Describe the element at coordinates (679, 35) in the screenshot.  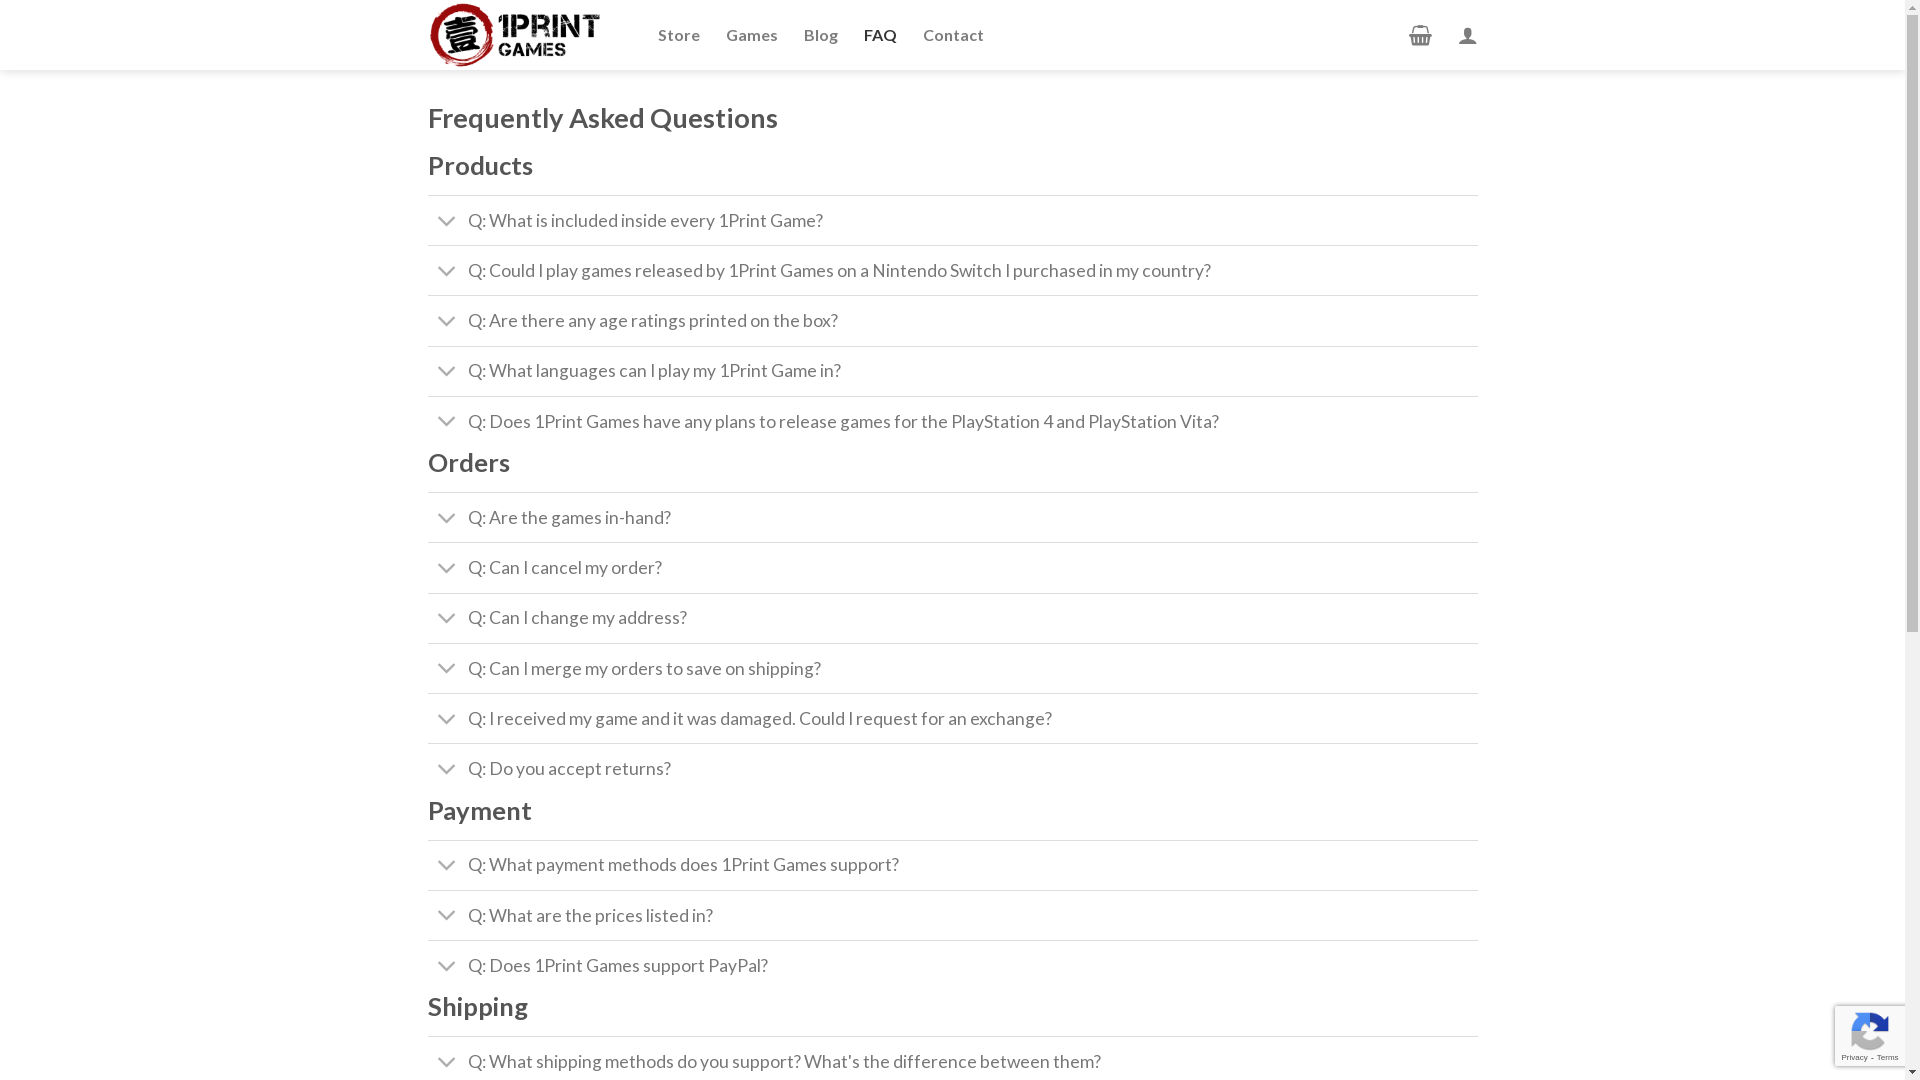
I see `Store` at that location.